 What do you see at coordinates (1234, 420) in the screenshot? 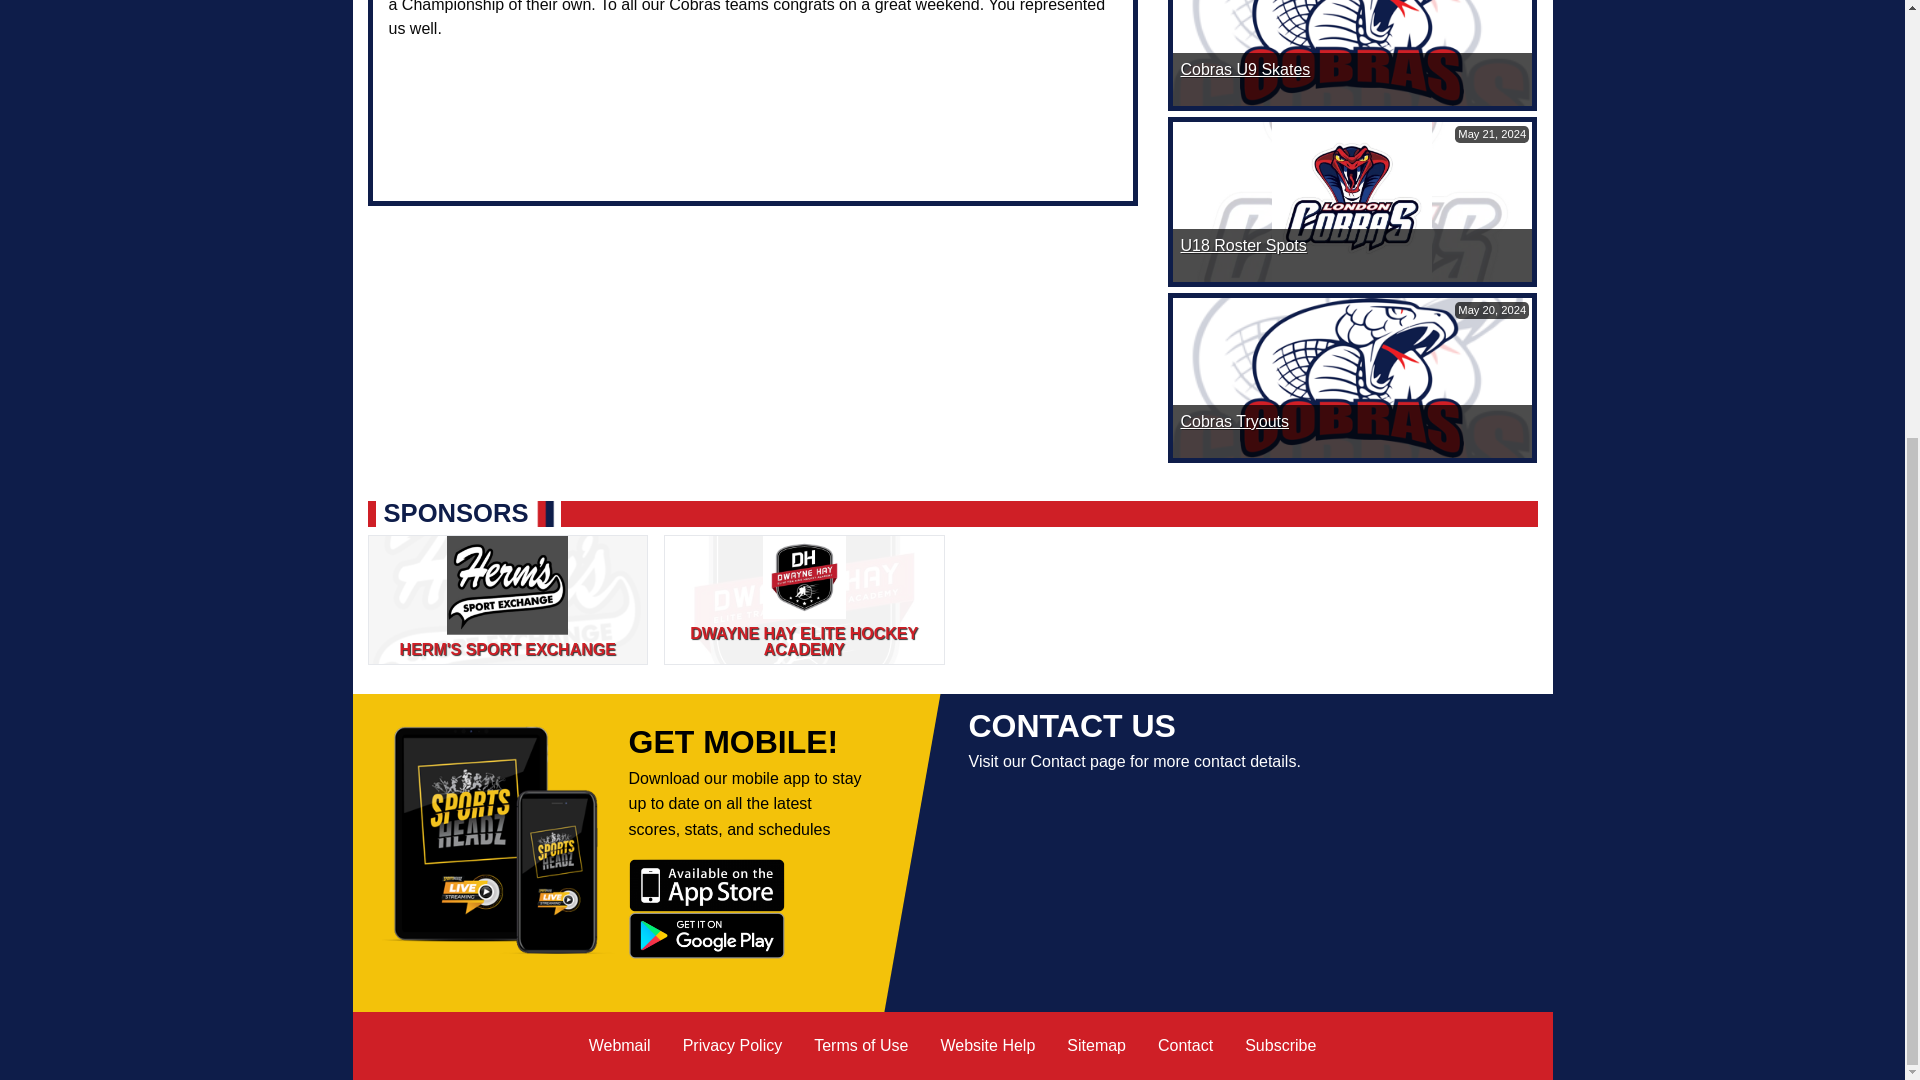
I see `read more of this item` at bounding box center [1234, 420].